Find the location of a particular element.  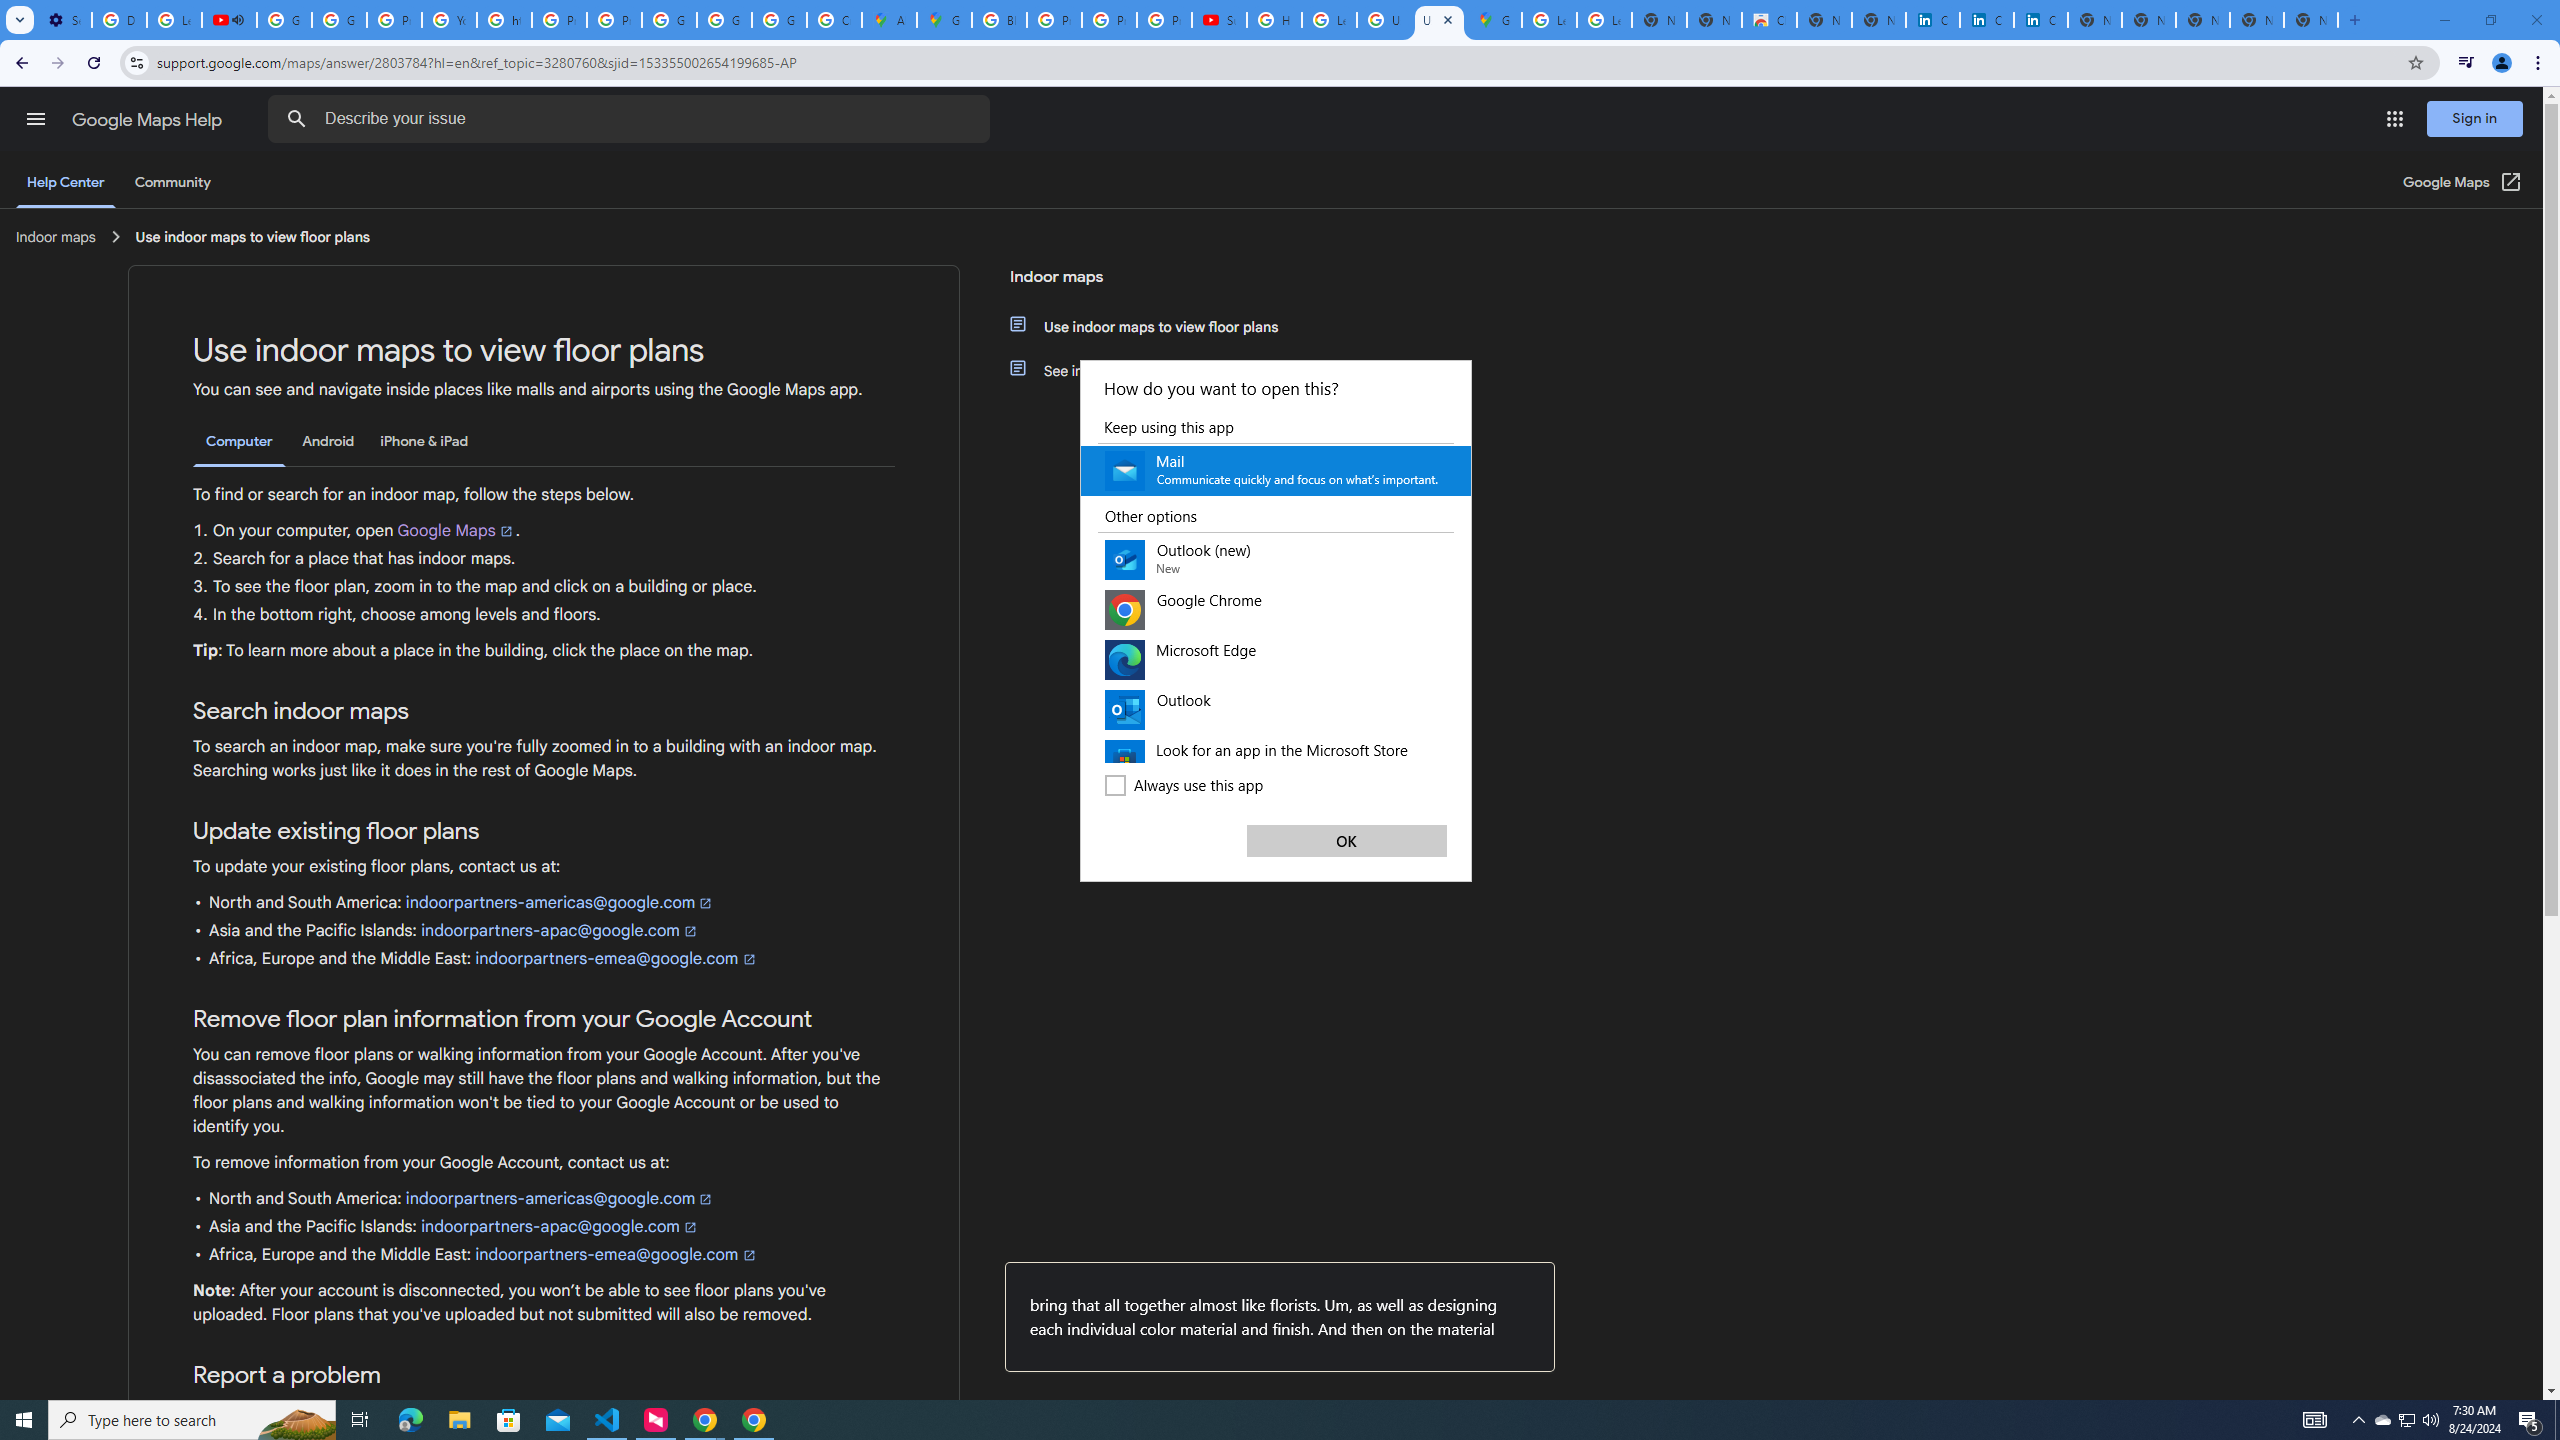

Describe your issue is located at coordinates (634, 119).